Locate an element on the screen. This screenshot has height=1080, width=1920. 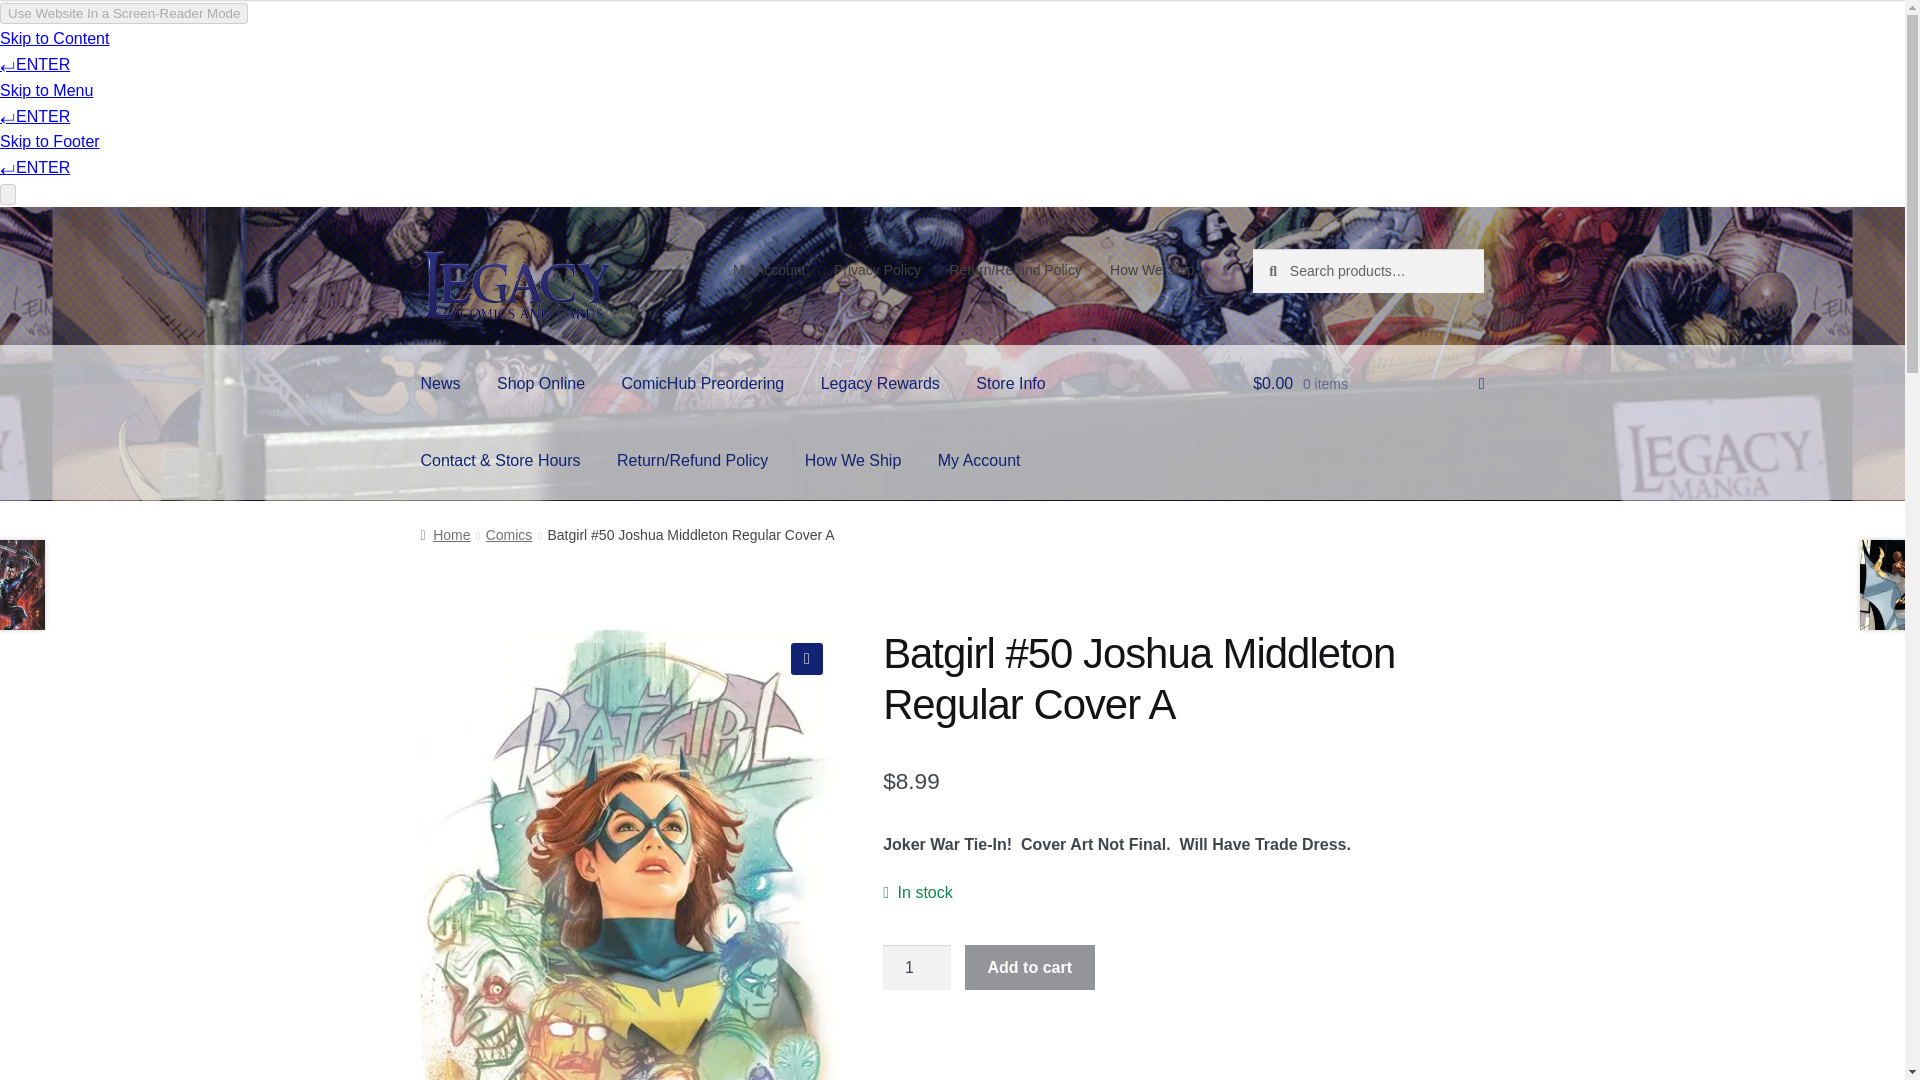
Comics is located at coordinates (509, 535).